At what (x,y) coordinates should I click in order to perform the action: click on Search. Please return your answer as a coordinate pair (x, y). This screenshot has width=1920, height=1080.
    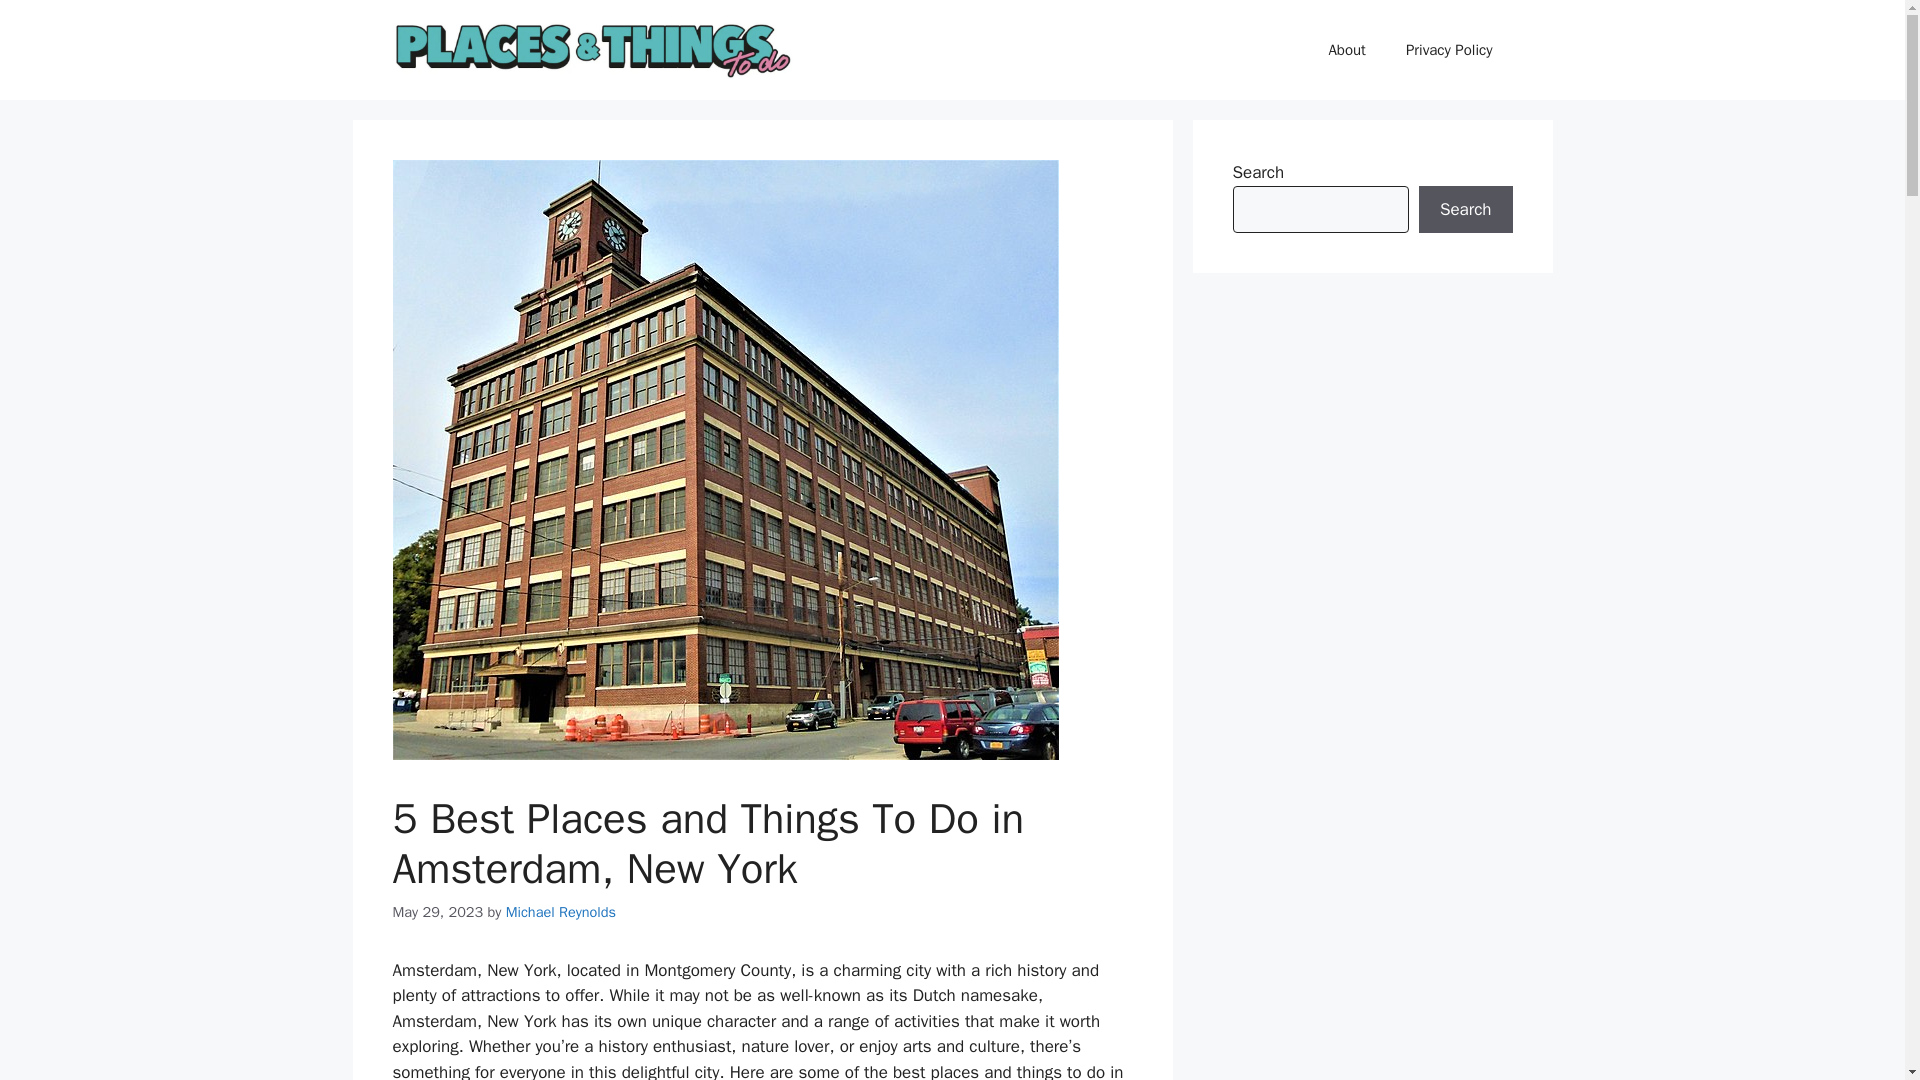
    Looking at the image, I should click on (1465, 210).